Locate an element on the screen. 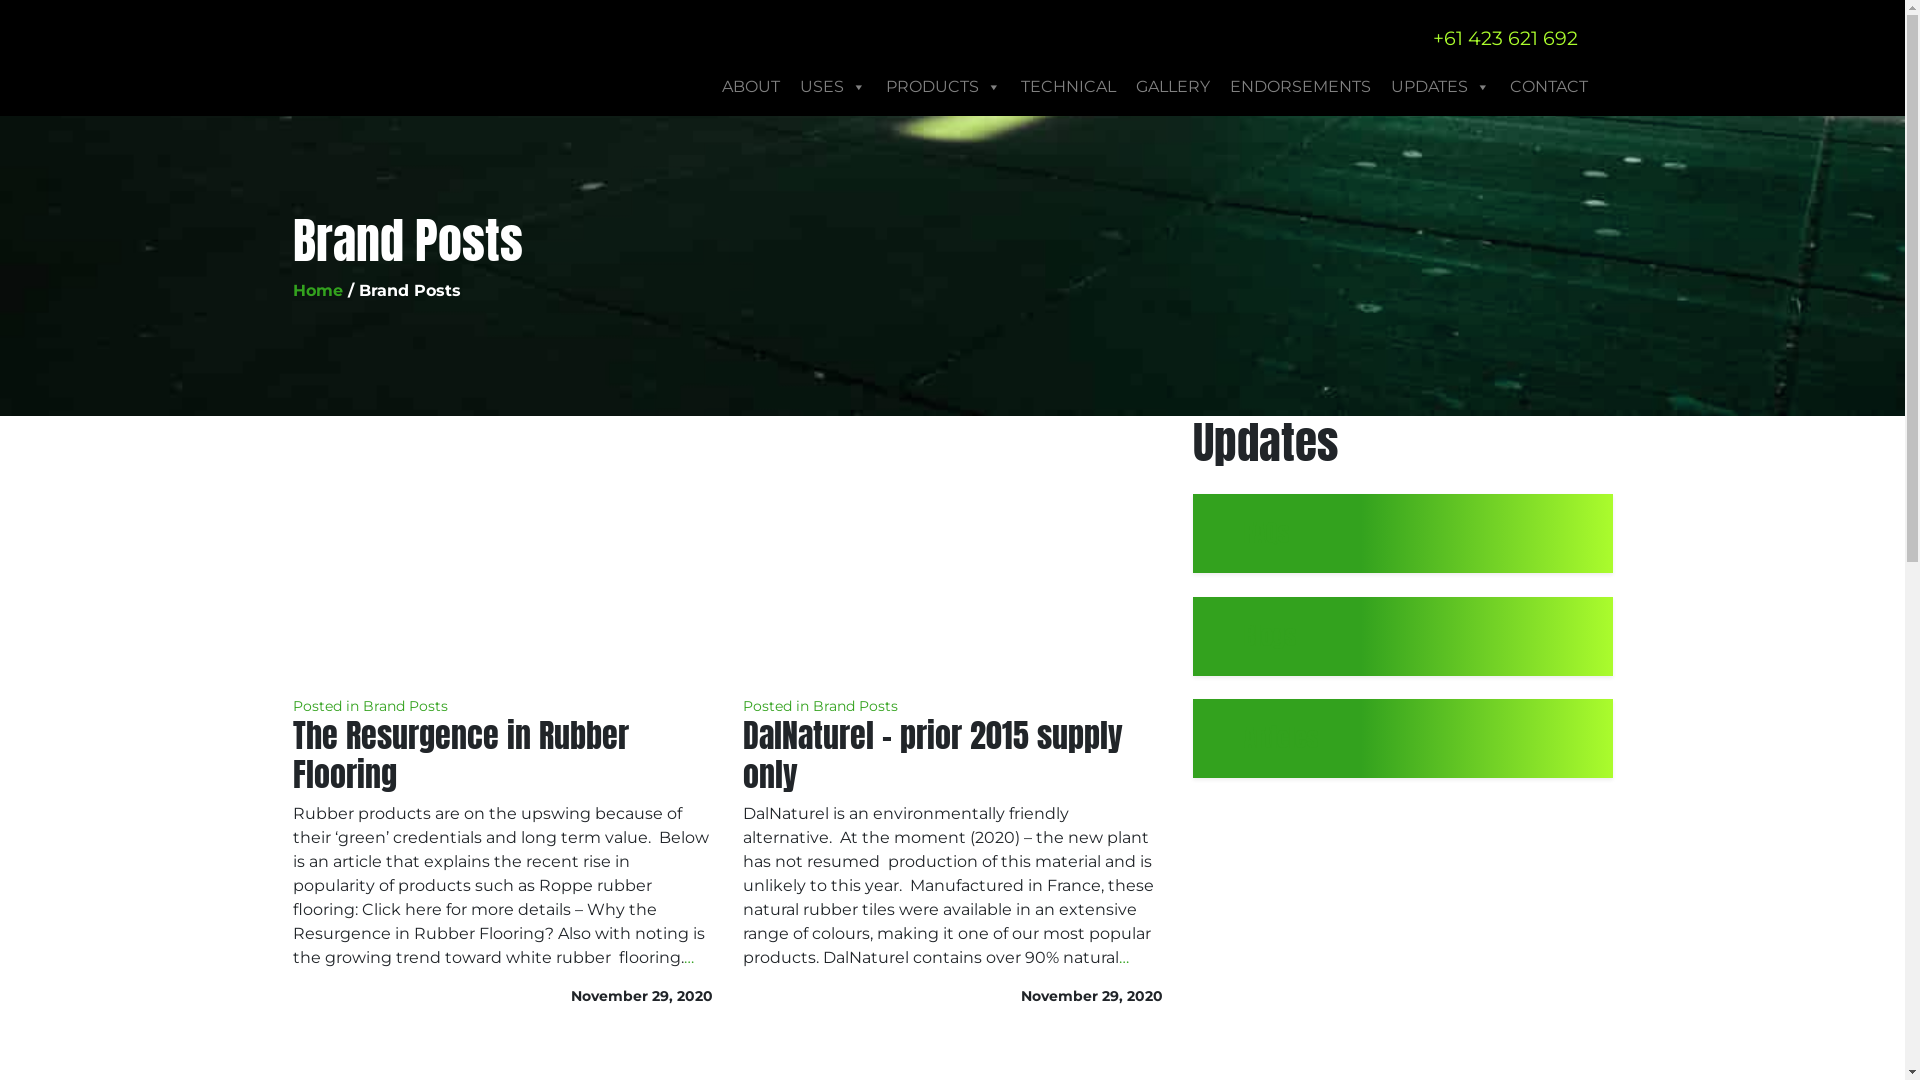 This screenshot has width=1920, height=1080. Brand Posts is located at coordinates (854, 706).